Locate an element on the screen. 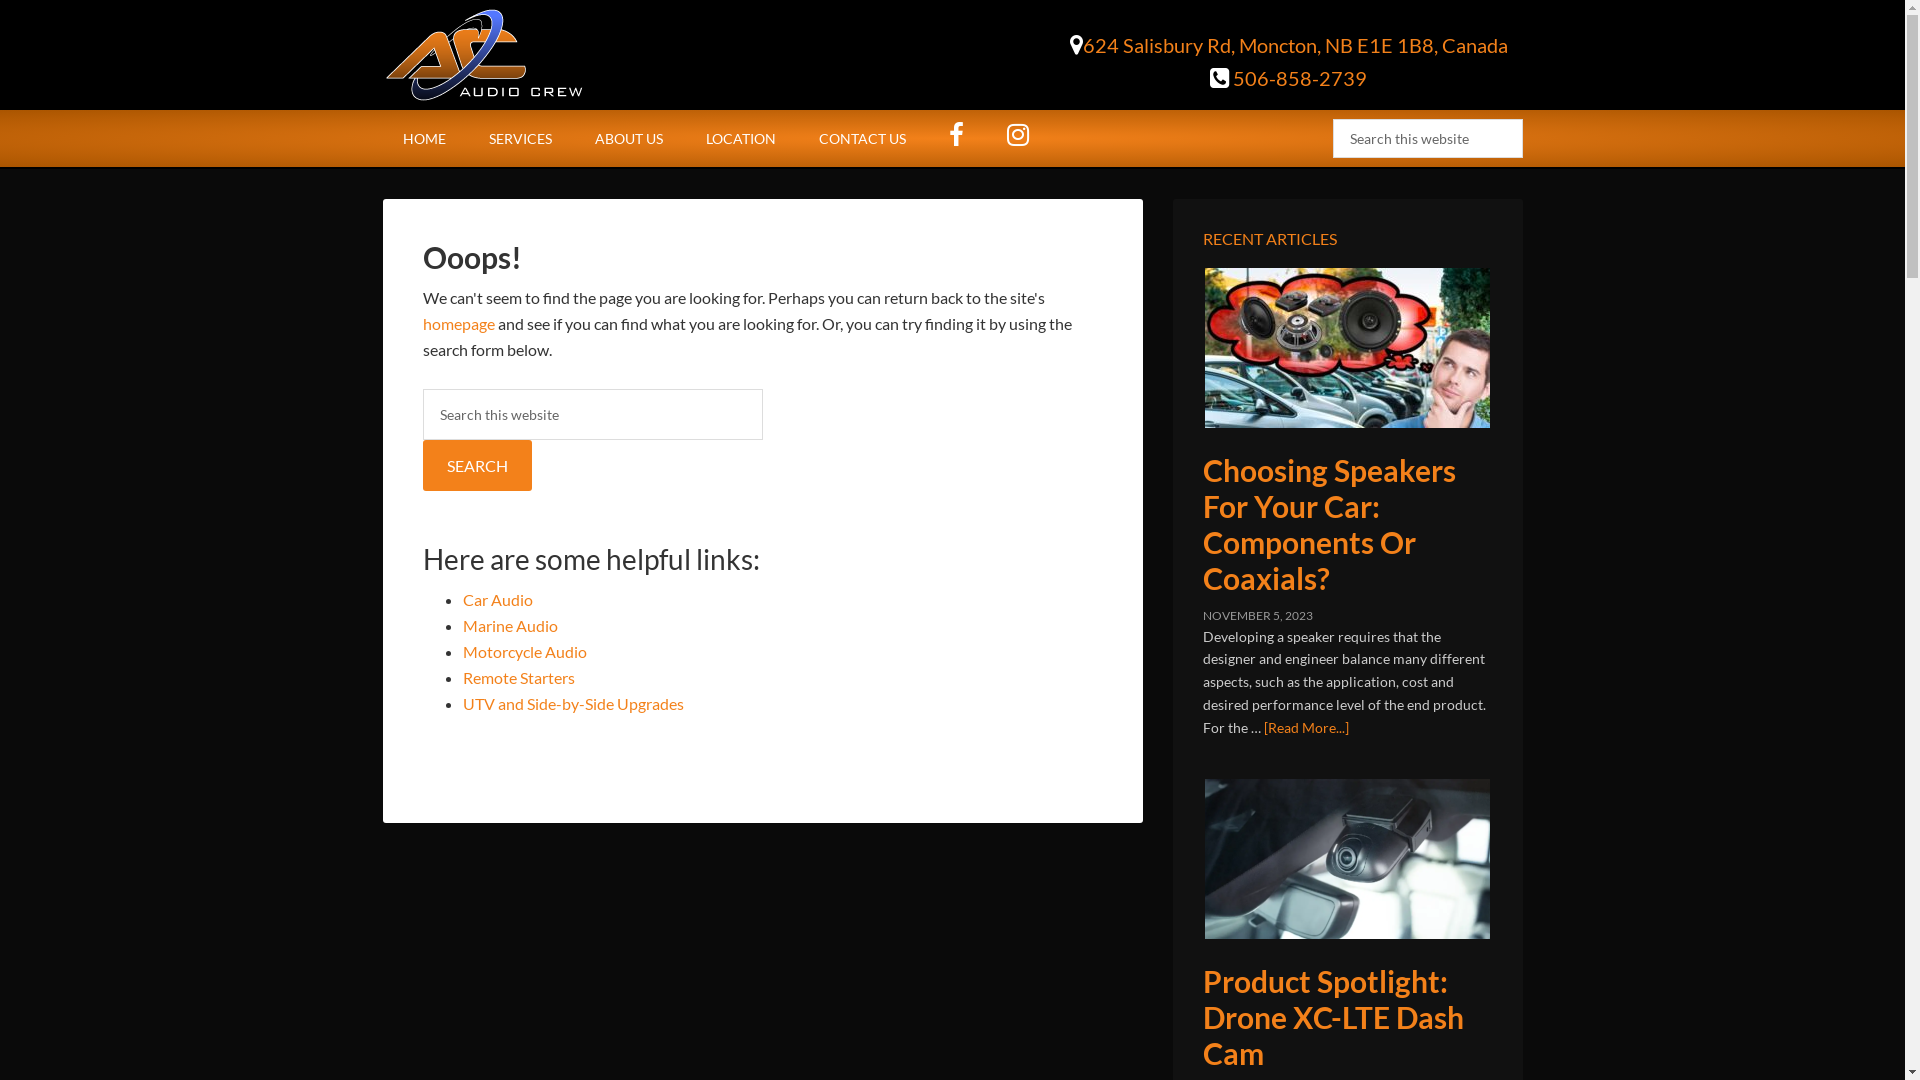  [Read More...] is located at coordinates (1306, 728).